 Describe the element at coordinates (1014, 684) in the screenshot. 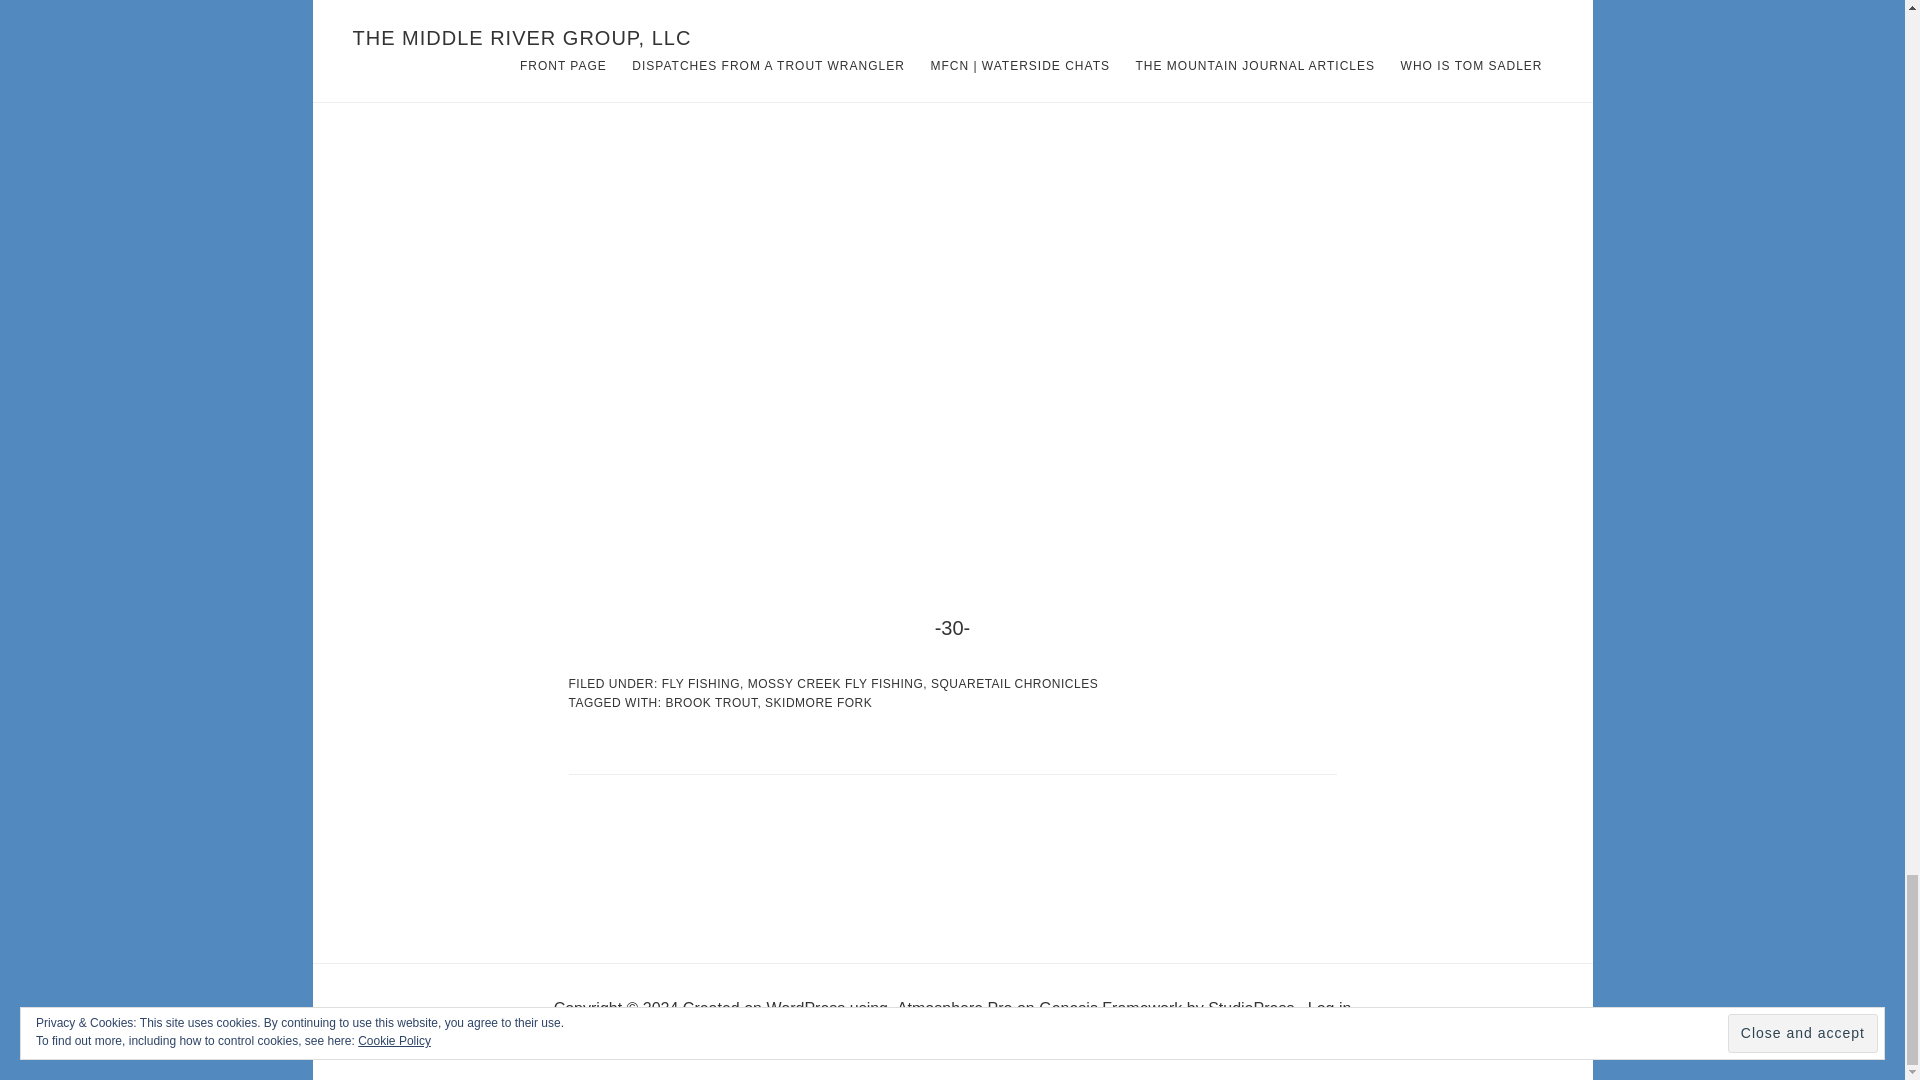

I see `SQUARETAIL CHRONICLES` at that location.